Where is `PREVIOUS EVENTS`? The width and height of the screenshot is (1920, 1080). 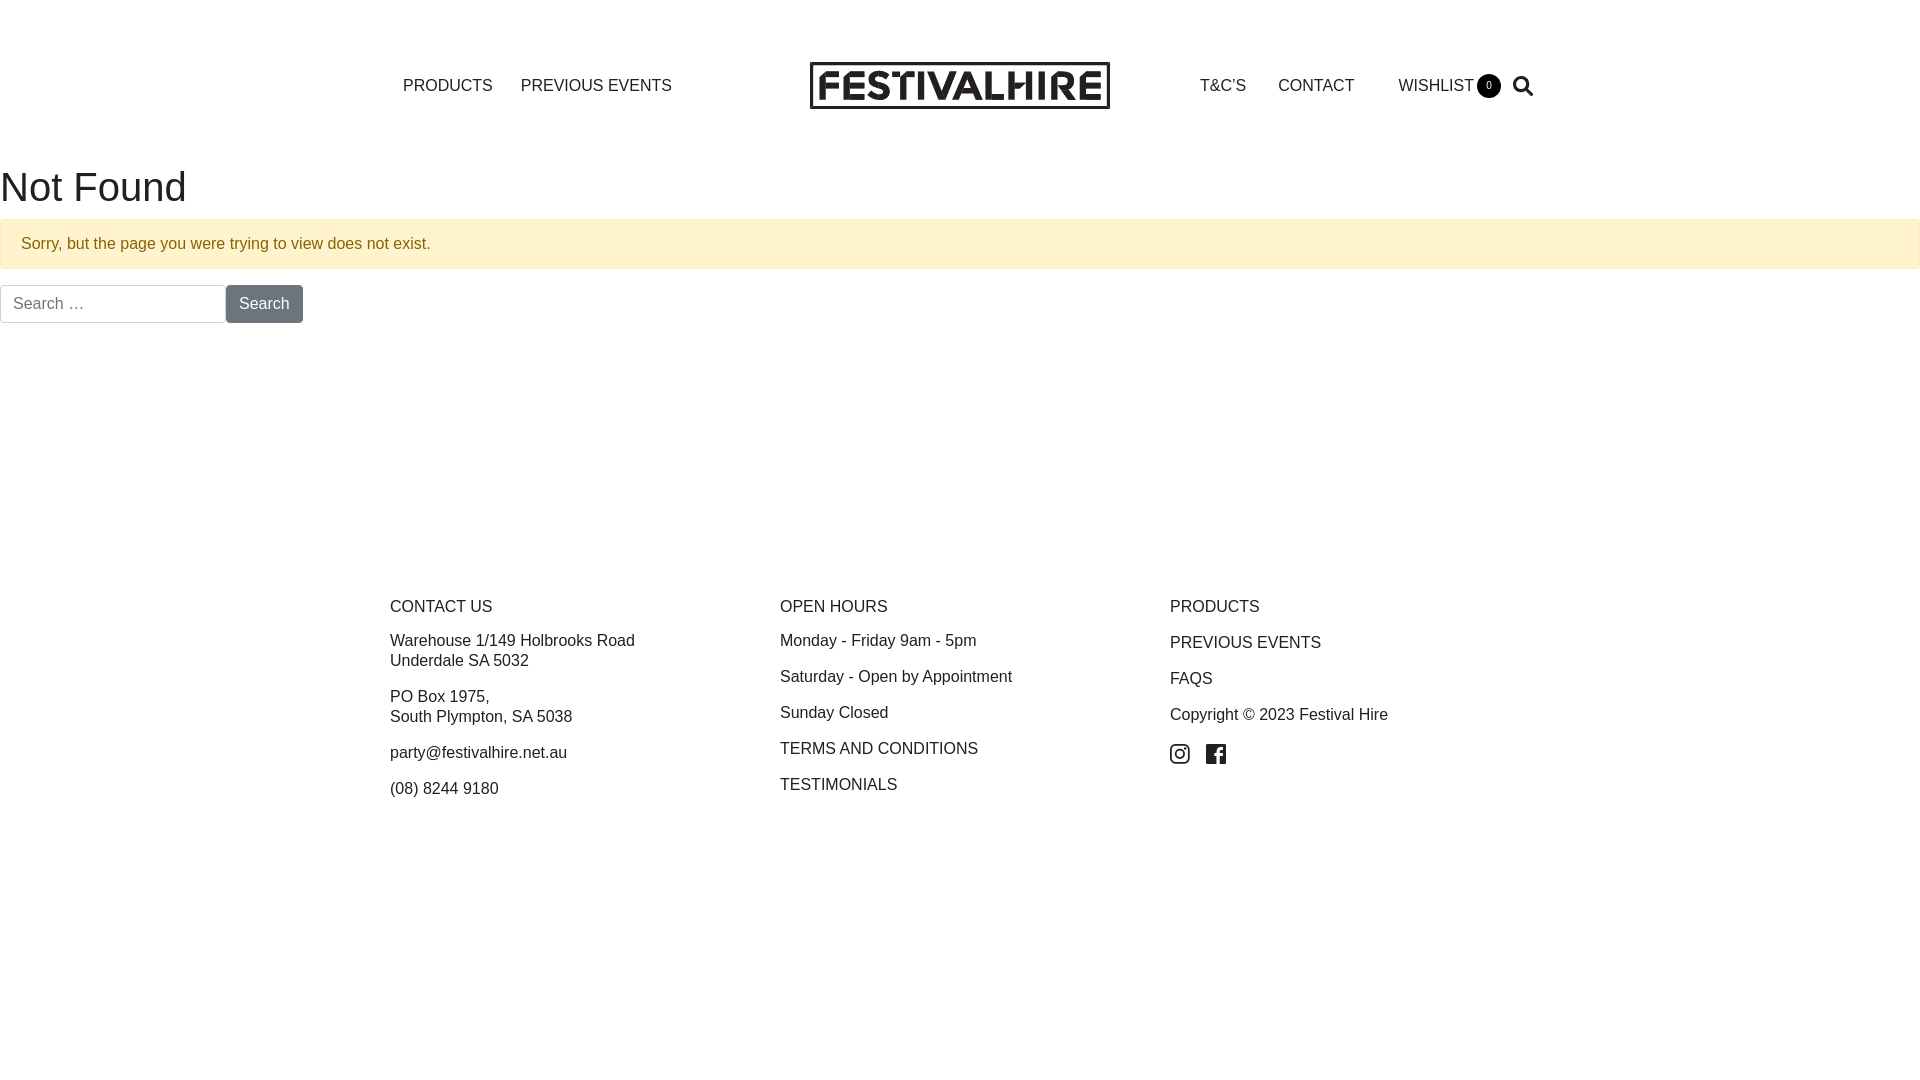 PREVIOUS EVENTS is located at coordinates (596, 86).